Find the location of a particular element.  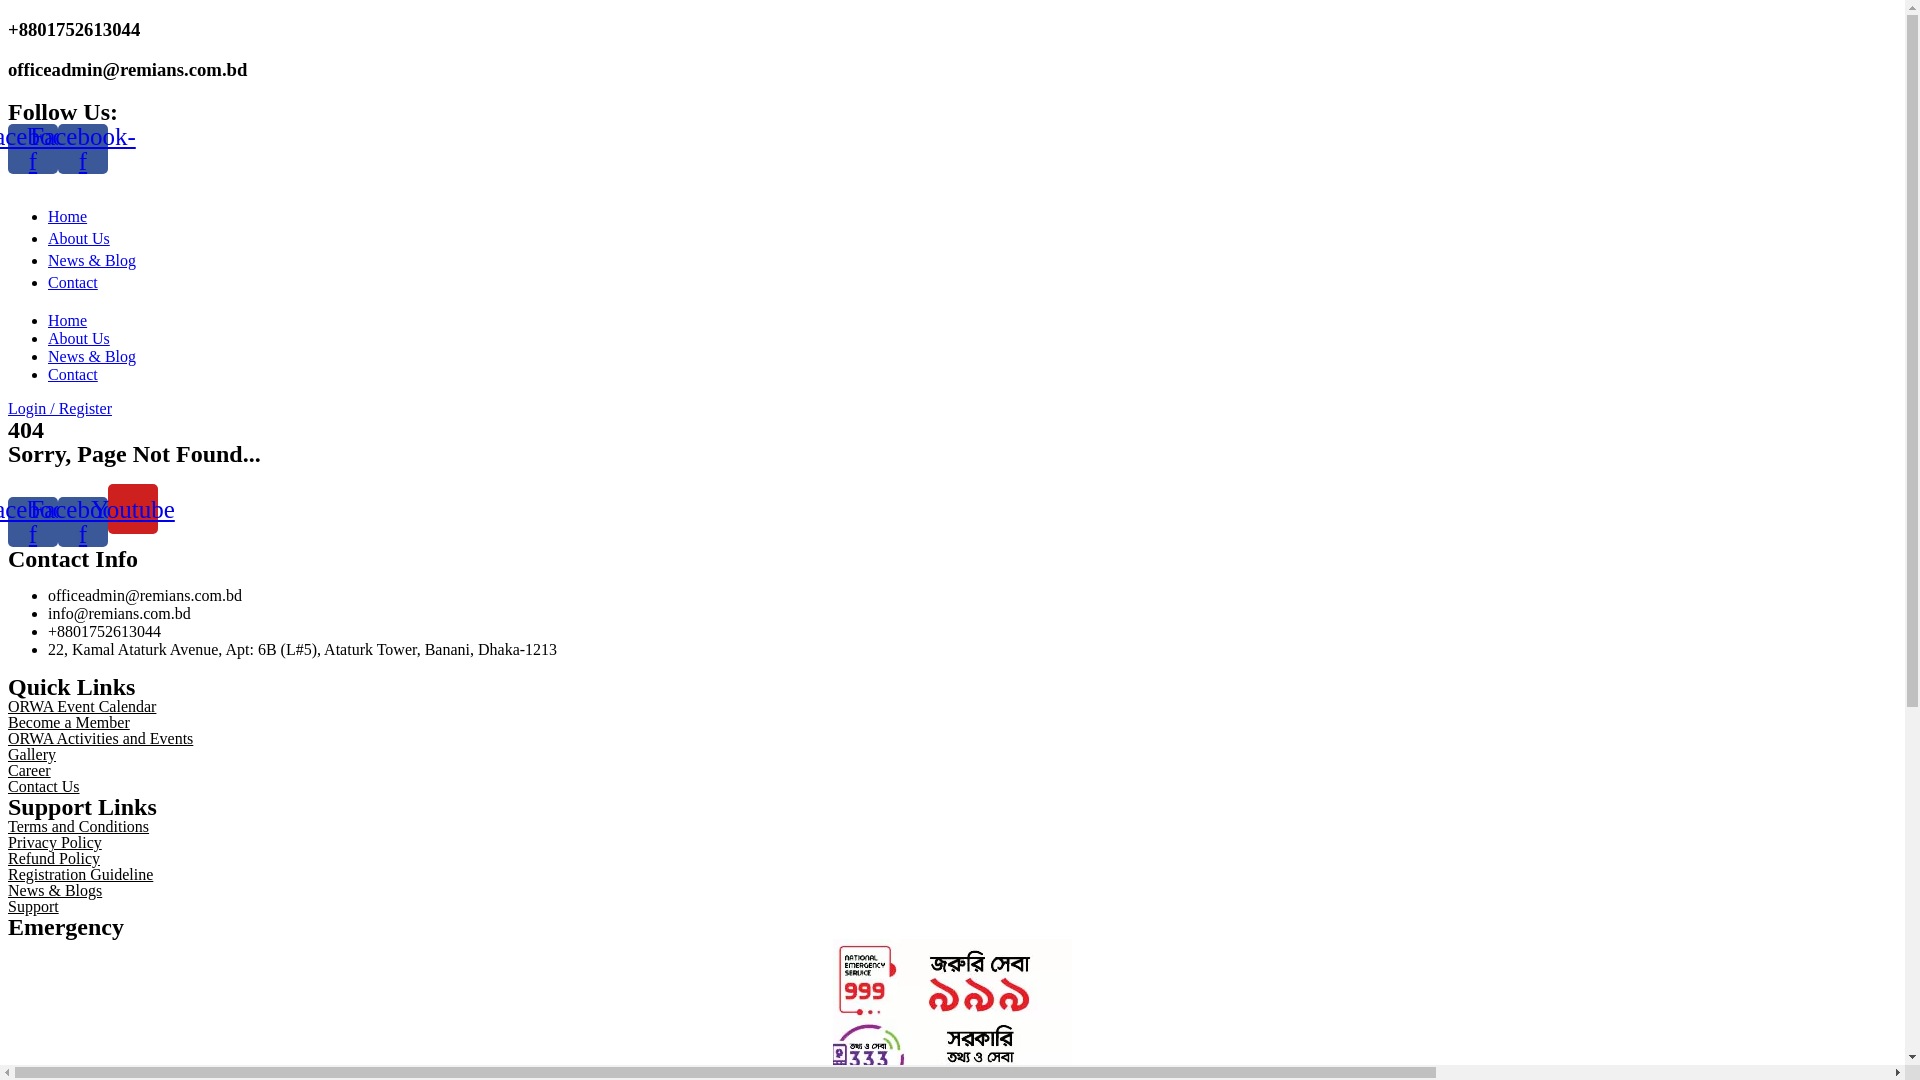

Career is located at coordinates (30, 770).